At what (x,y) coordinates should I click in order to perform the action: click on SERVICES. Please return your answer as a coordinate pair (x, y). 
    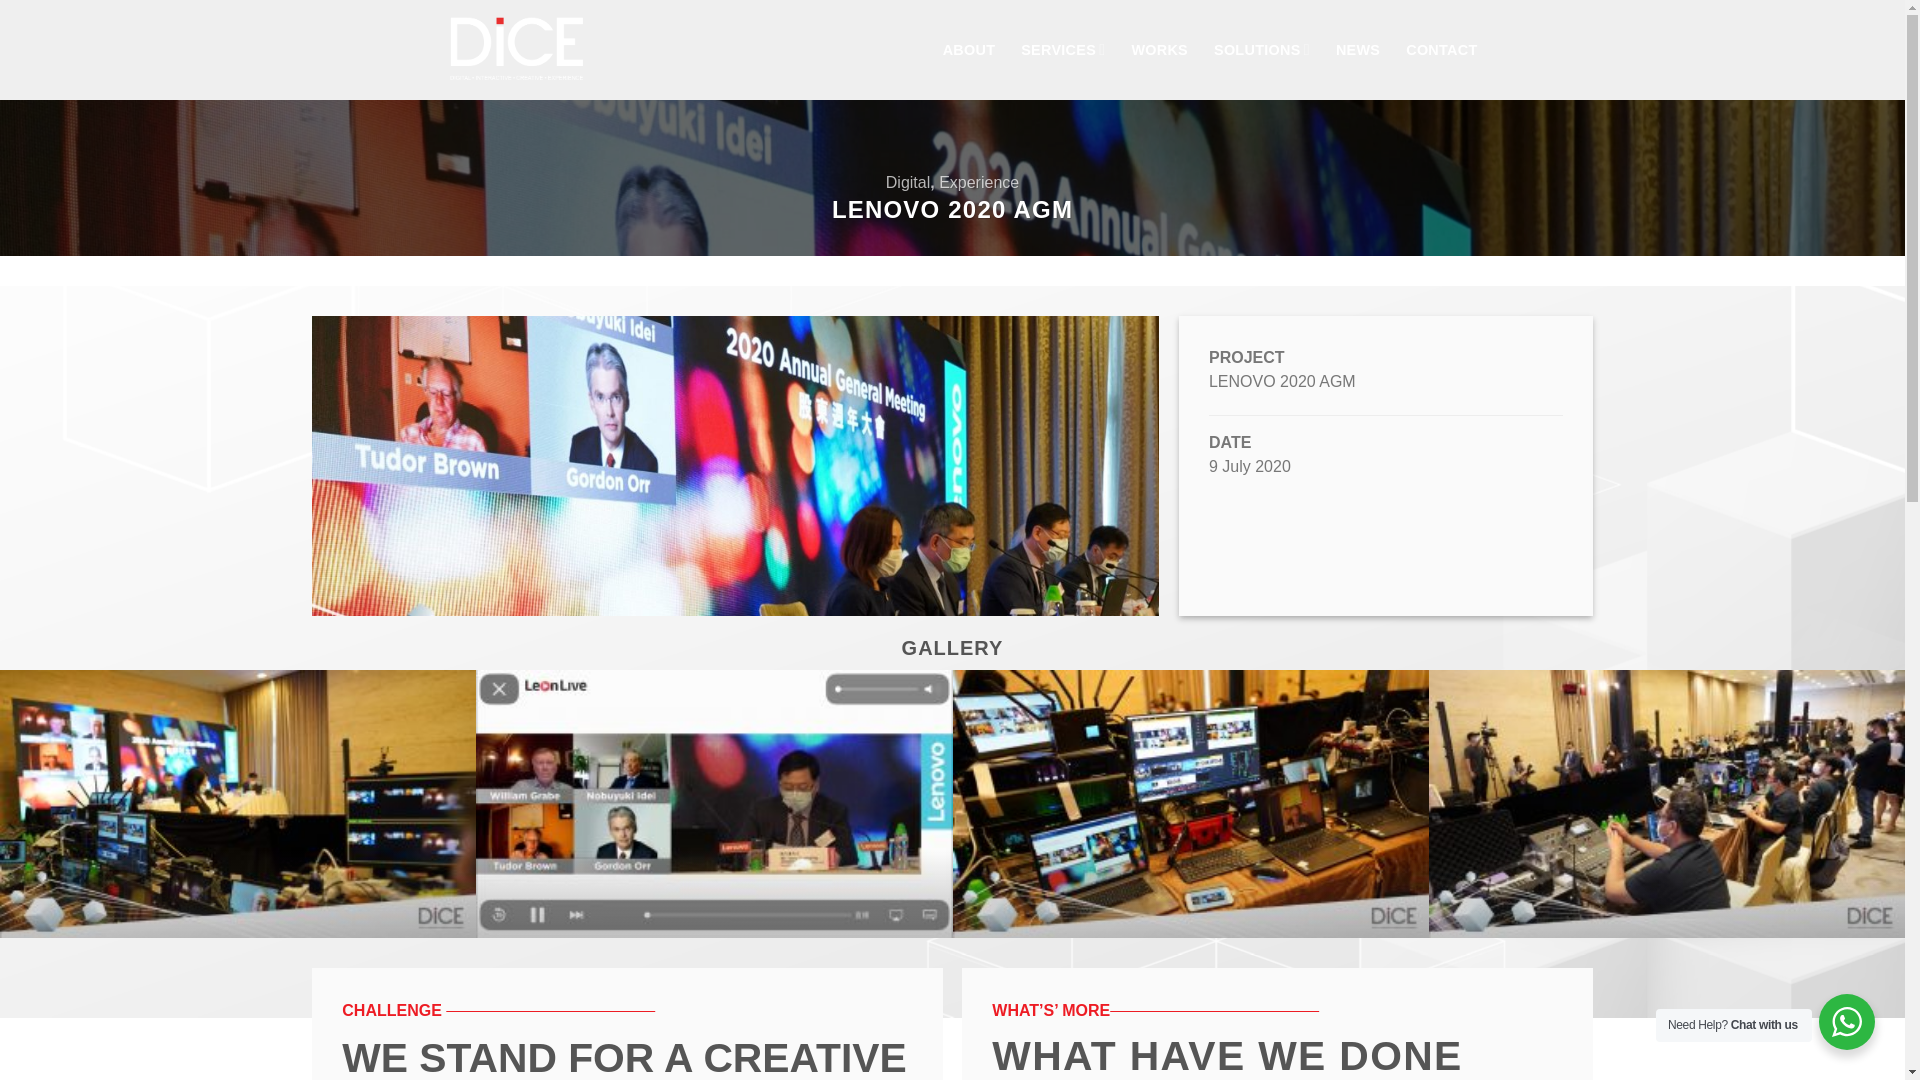
    Looking at the image, I should click on (1063, 50).